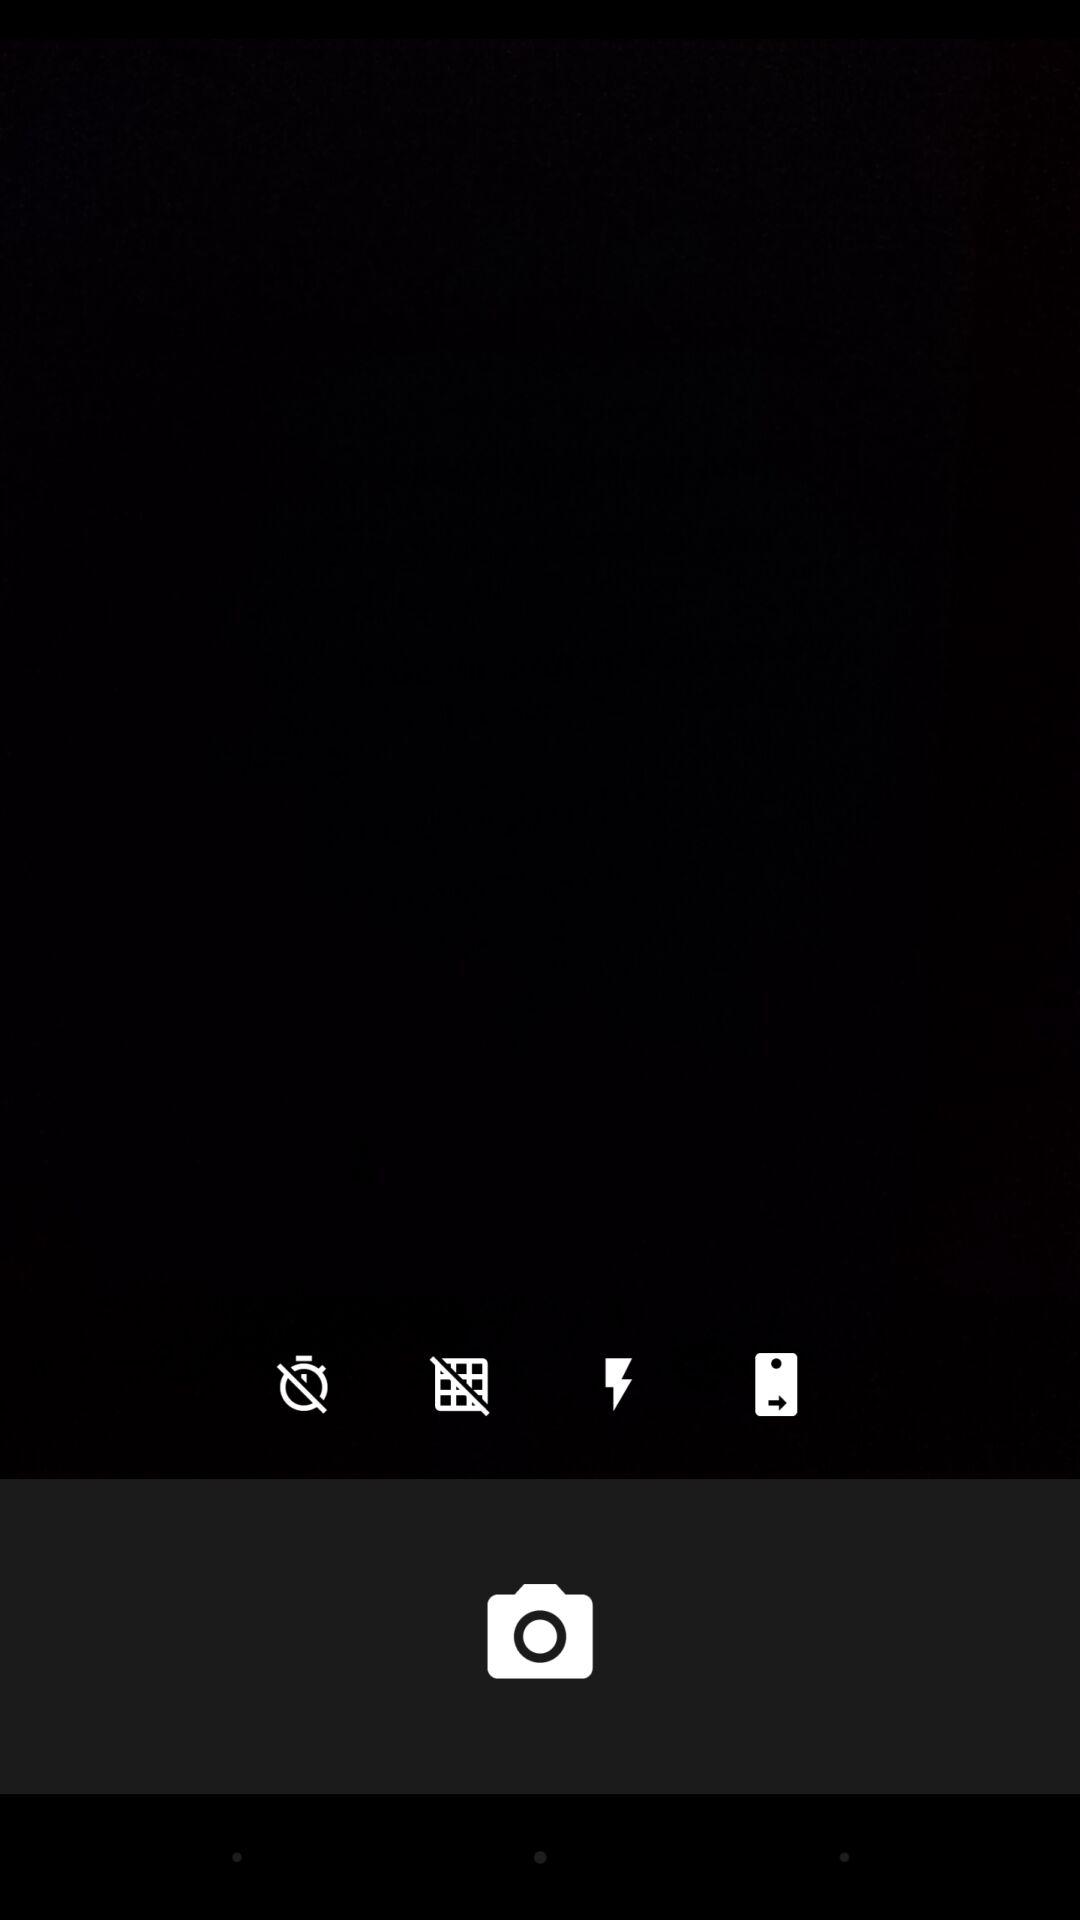 The height and width of the screenshot is (1920, 1080). I want to click on launch the icon at the bottom right corner, so click(776, 1384).